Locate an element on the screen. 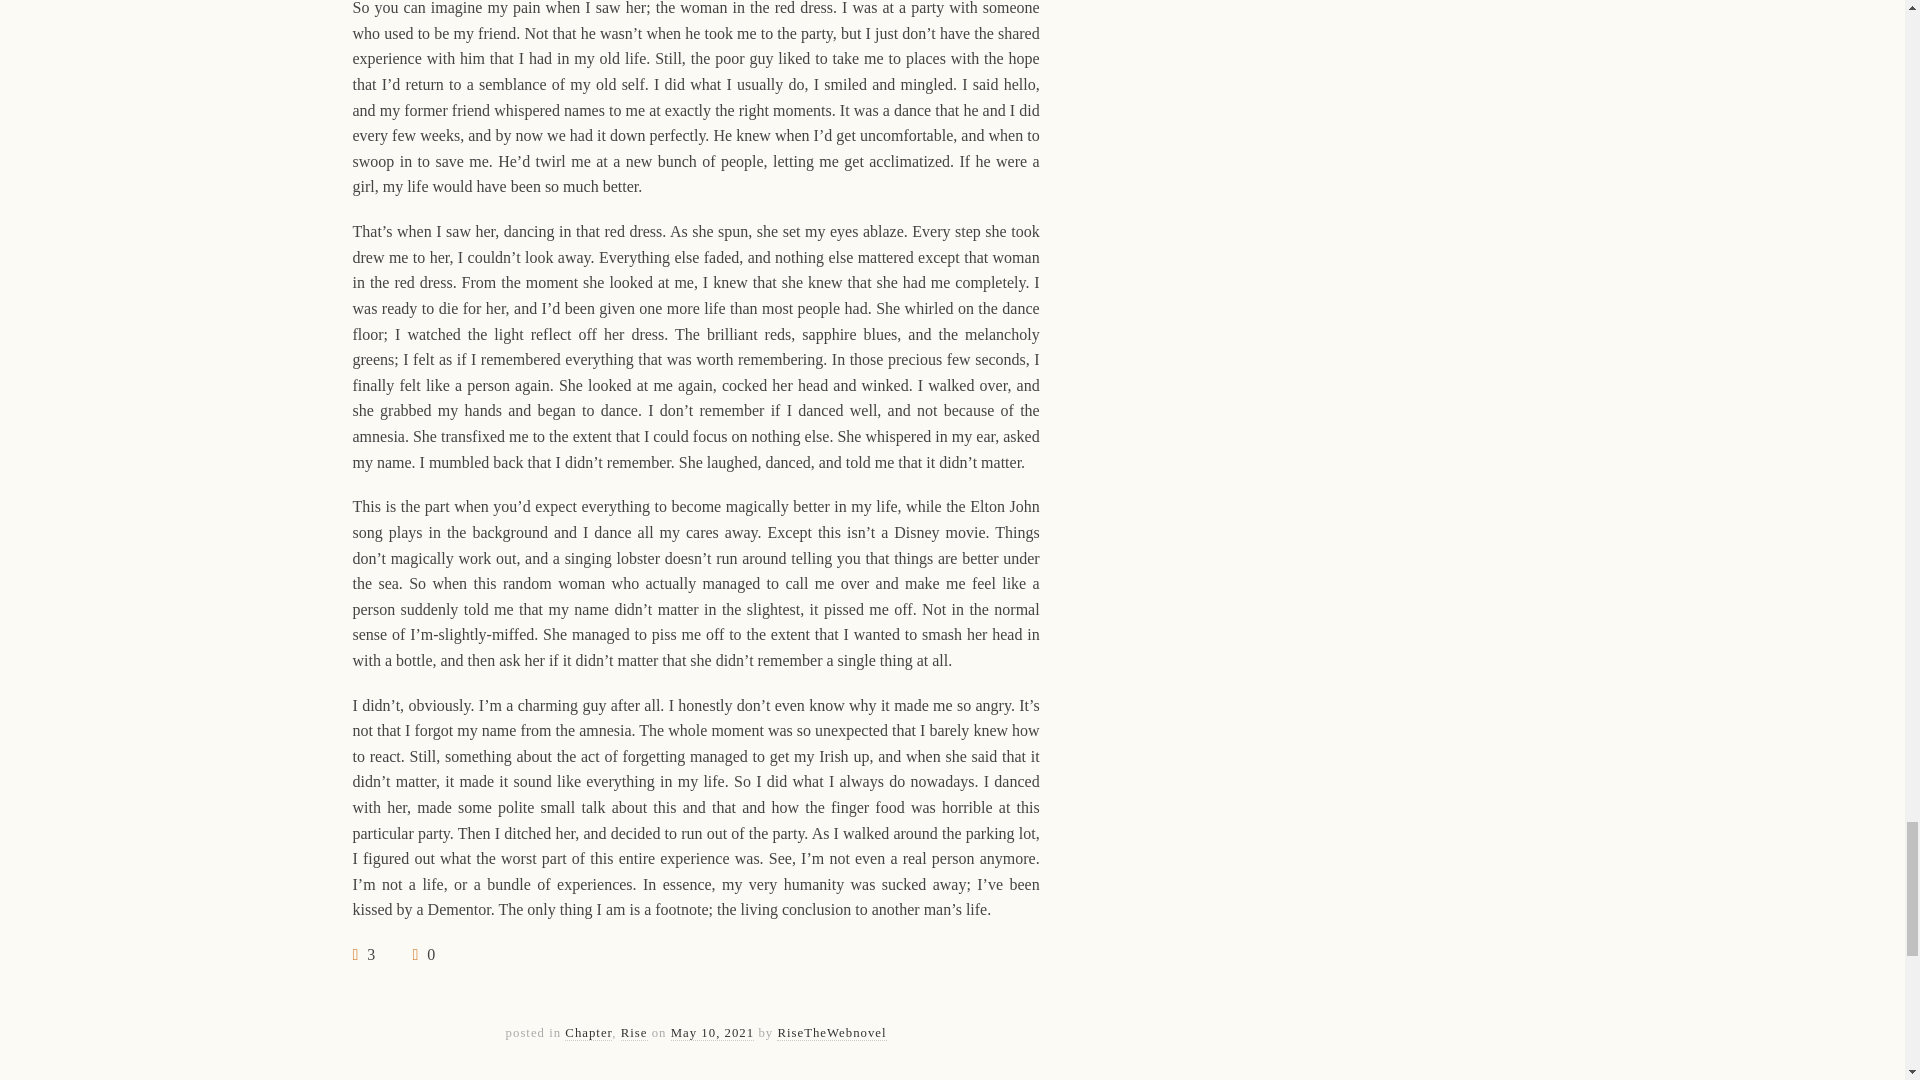 This screenshot has width=1920, height=1080. View all posts by RiseTheWebnovel is located at coordinates (831, 1034).